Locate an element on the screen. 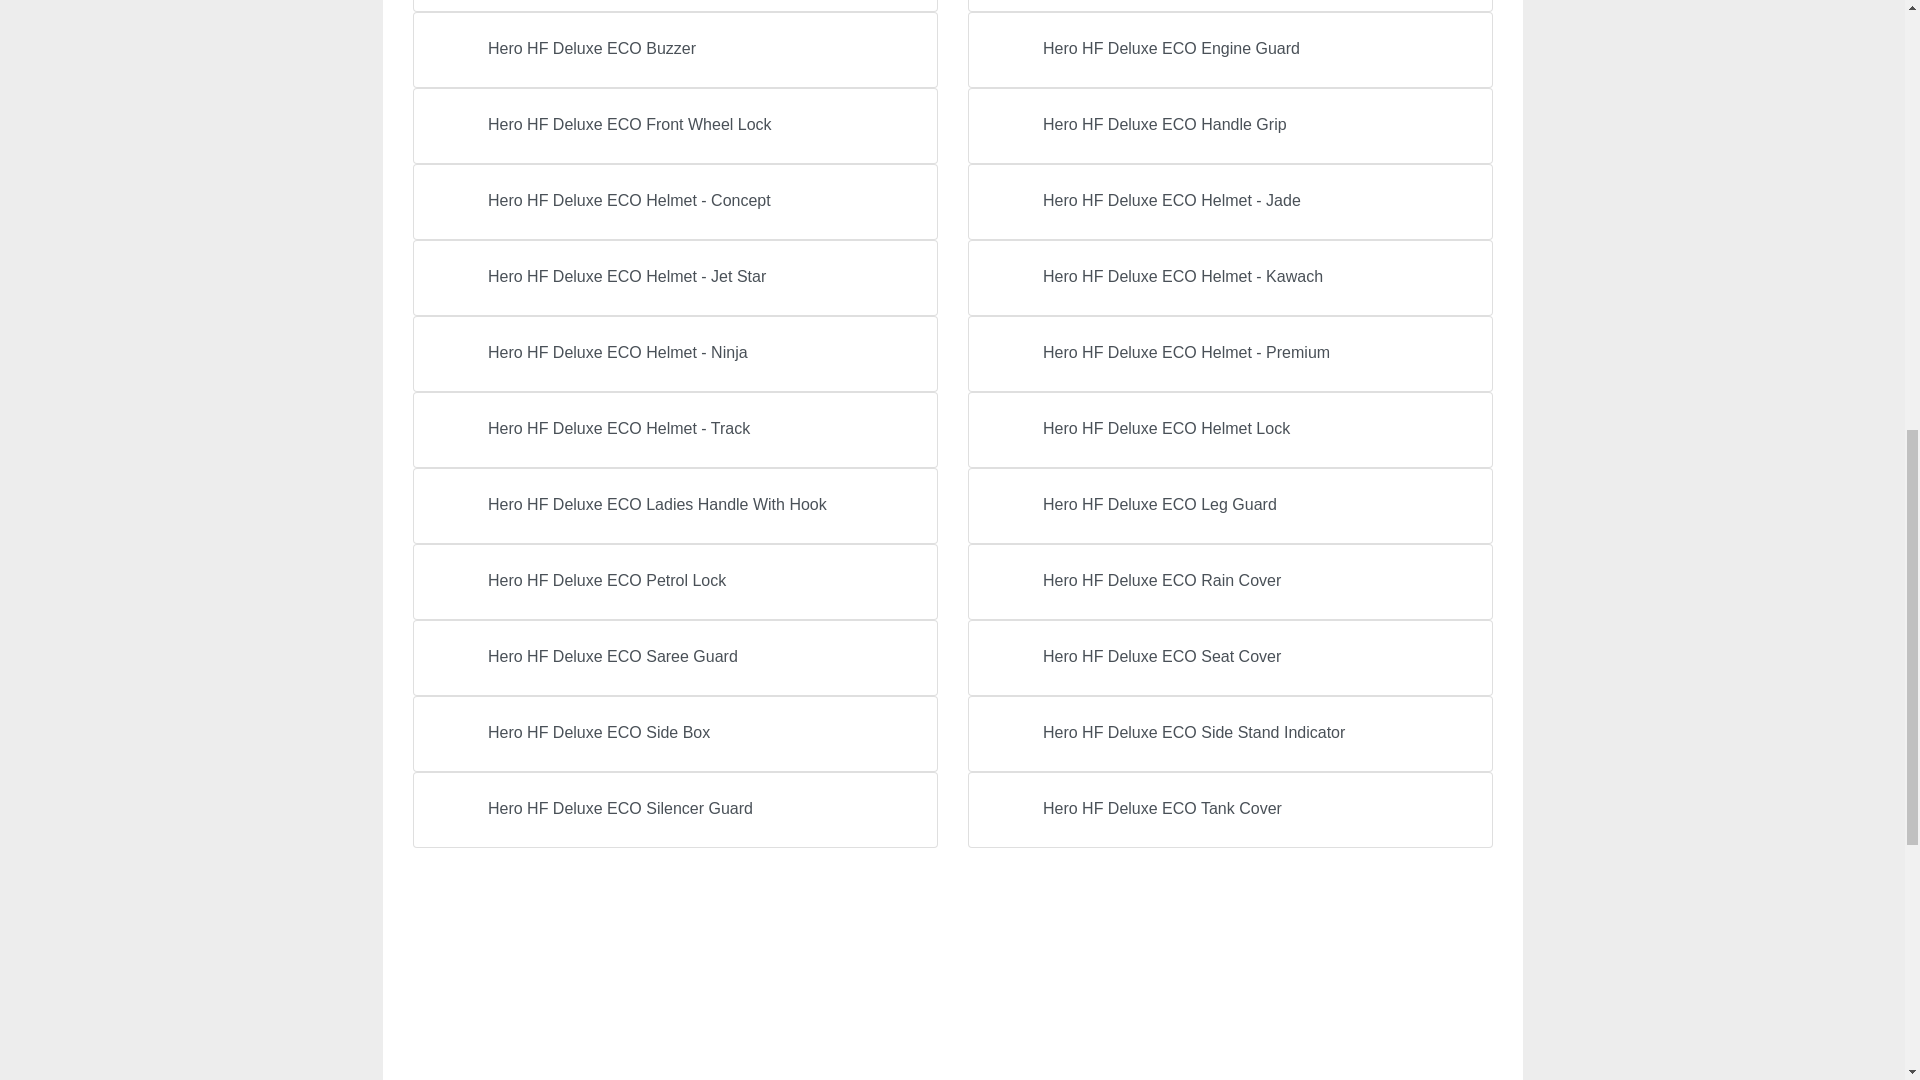  Hero HF Deluxe ECO Helmet - Jet Star is located at coordinates (674, 278).